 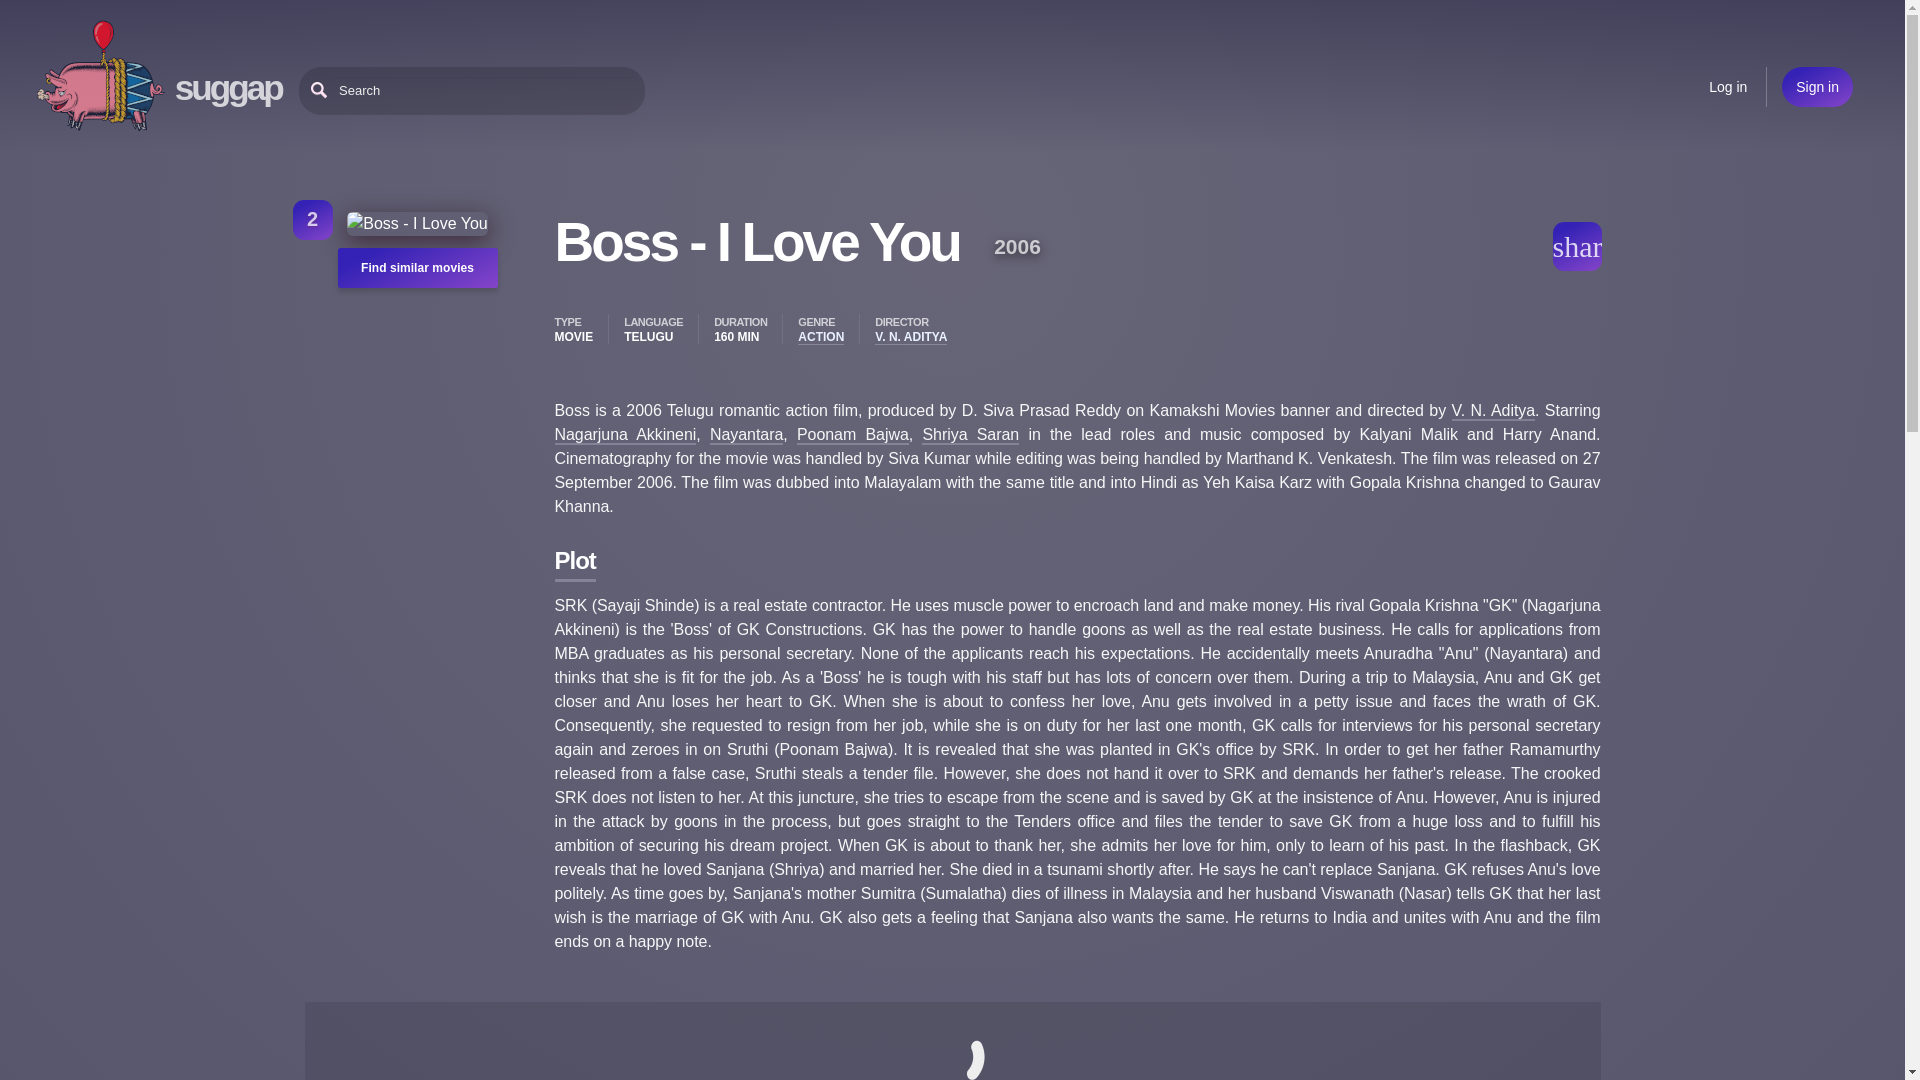 I want to click on V. N. Aditya, so click(x=1494, y=411).